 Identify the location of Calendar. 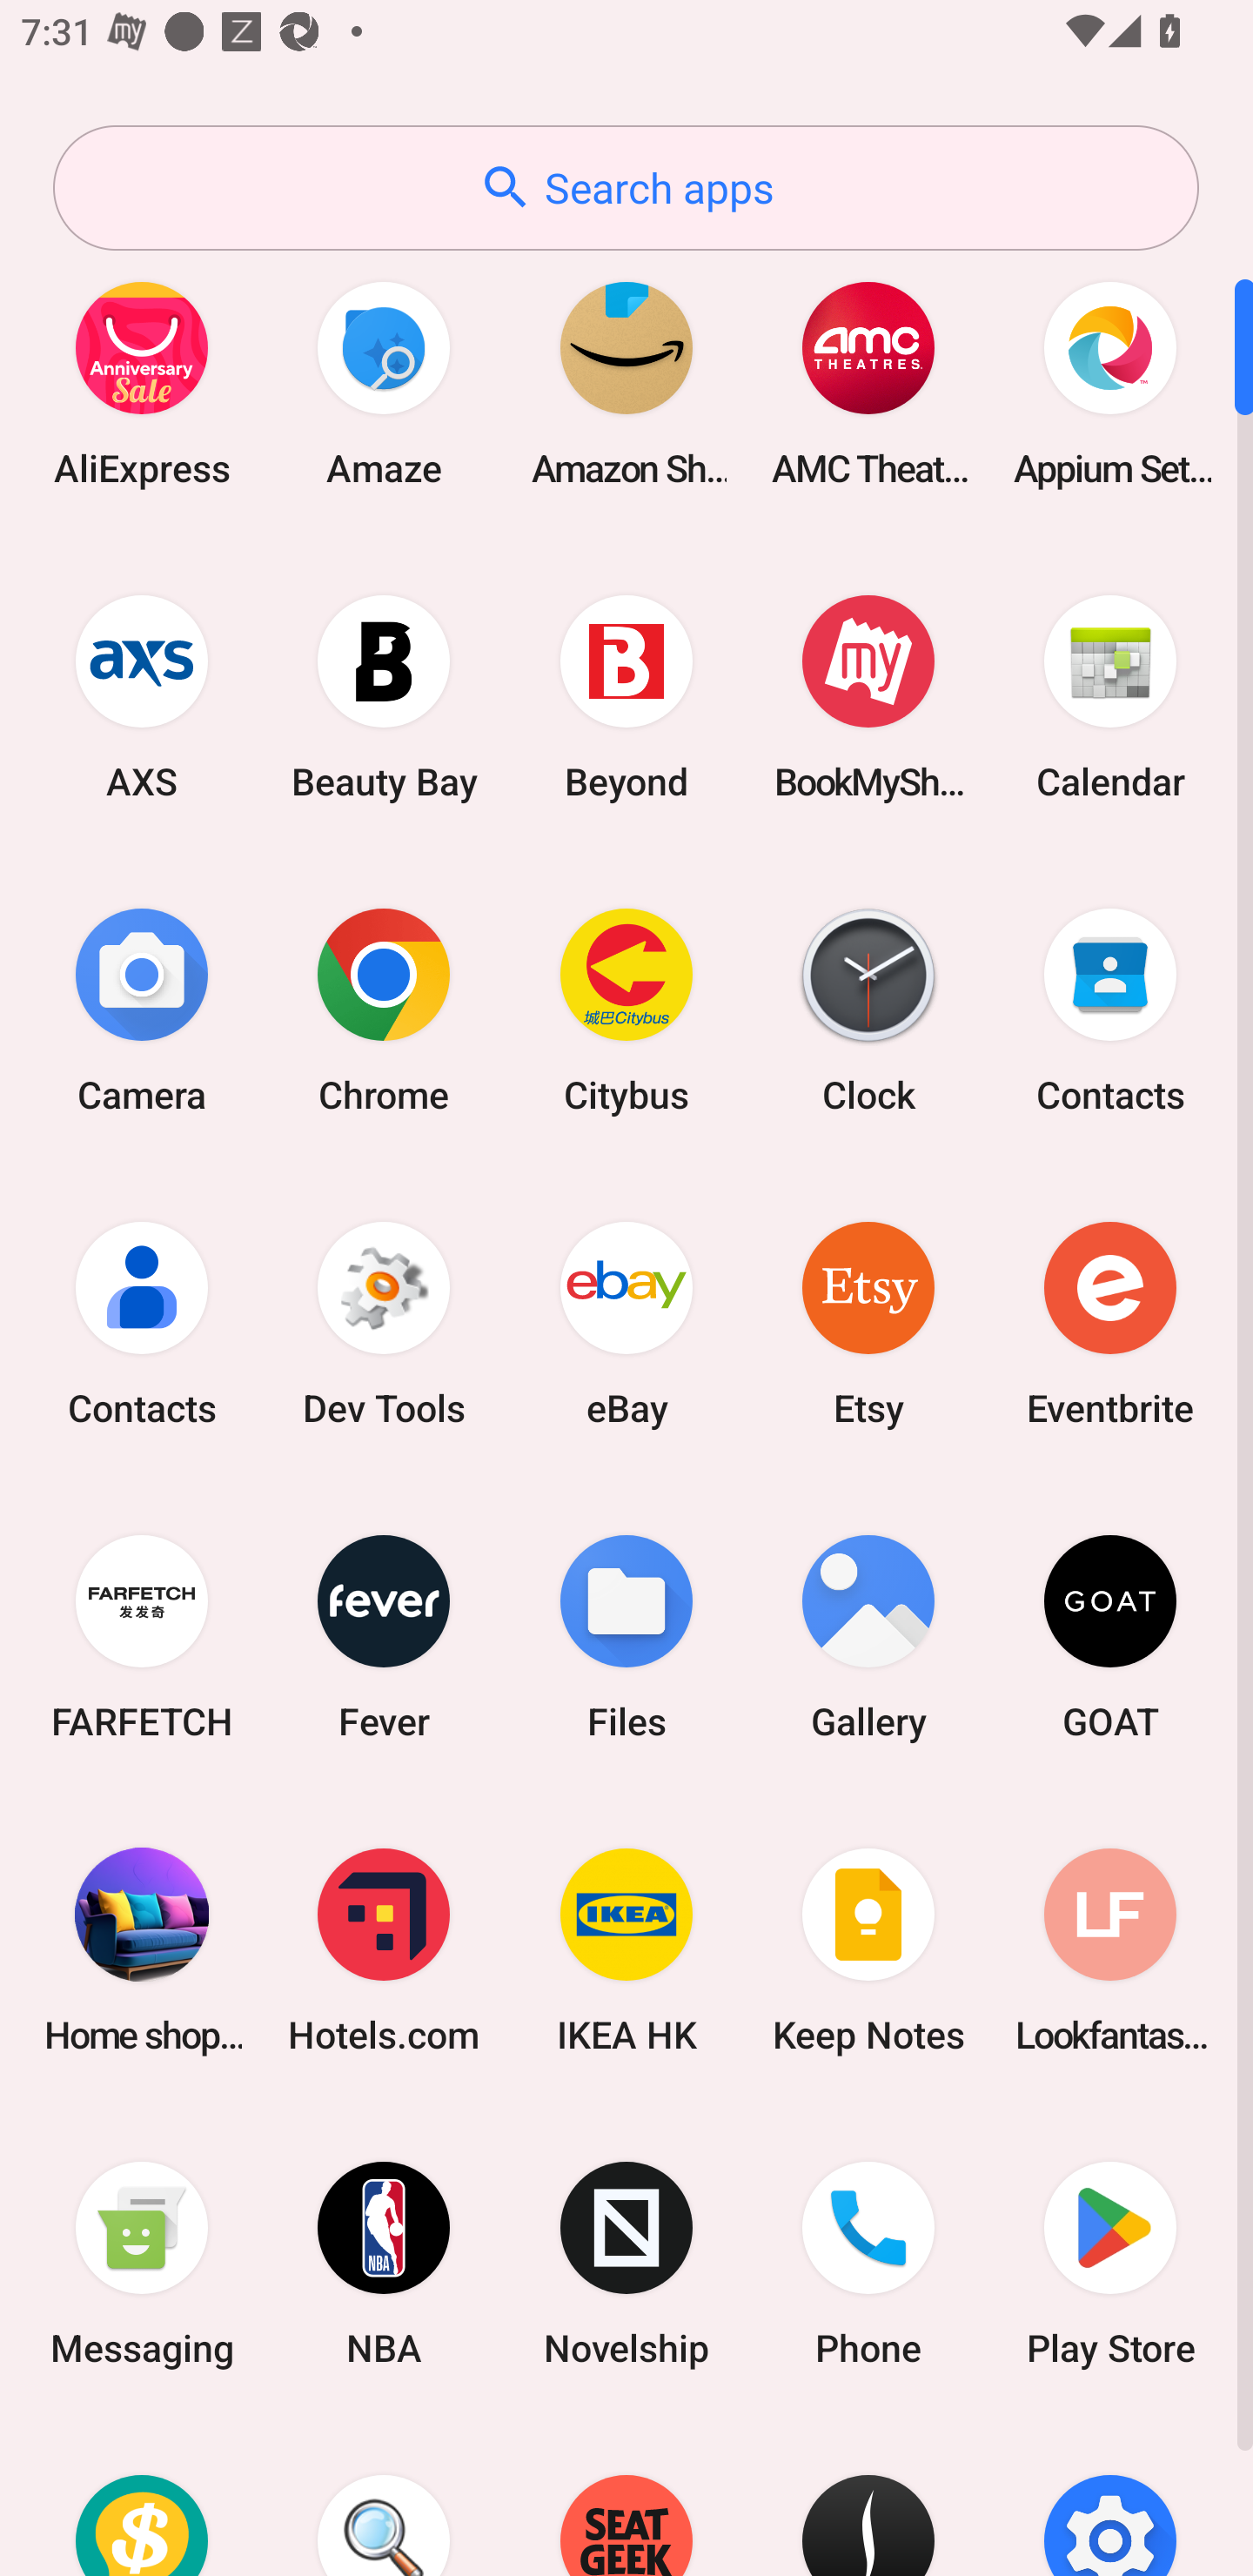
(1110, 696).